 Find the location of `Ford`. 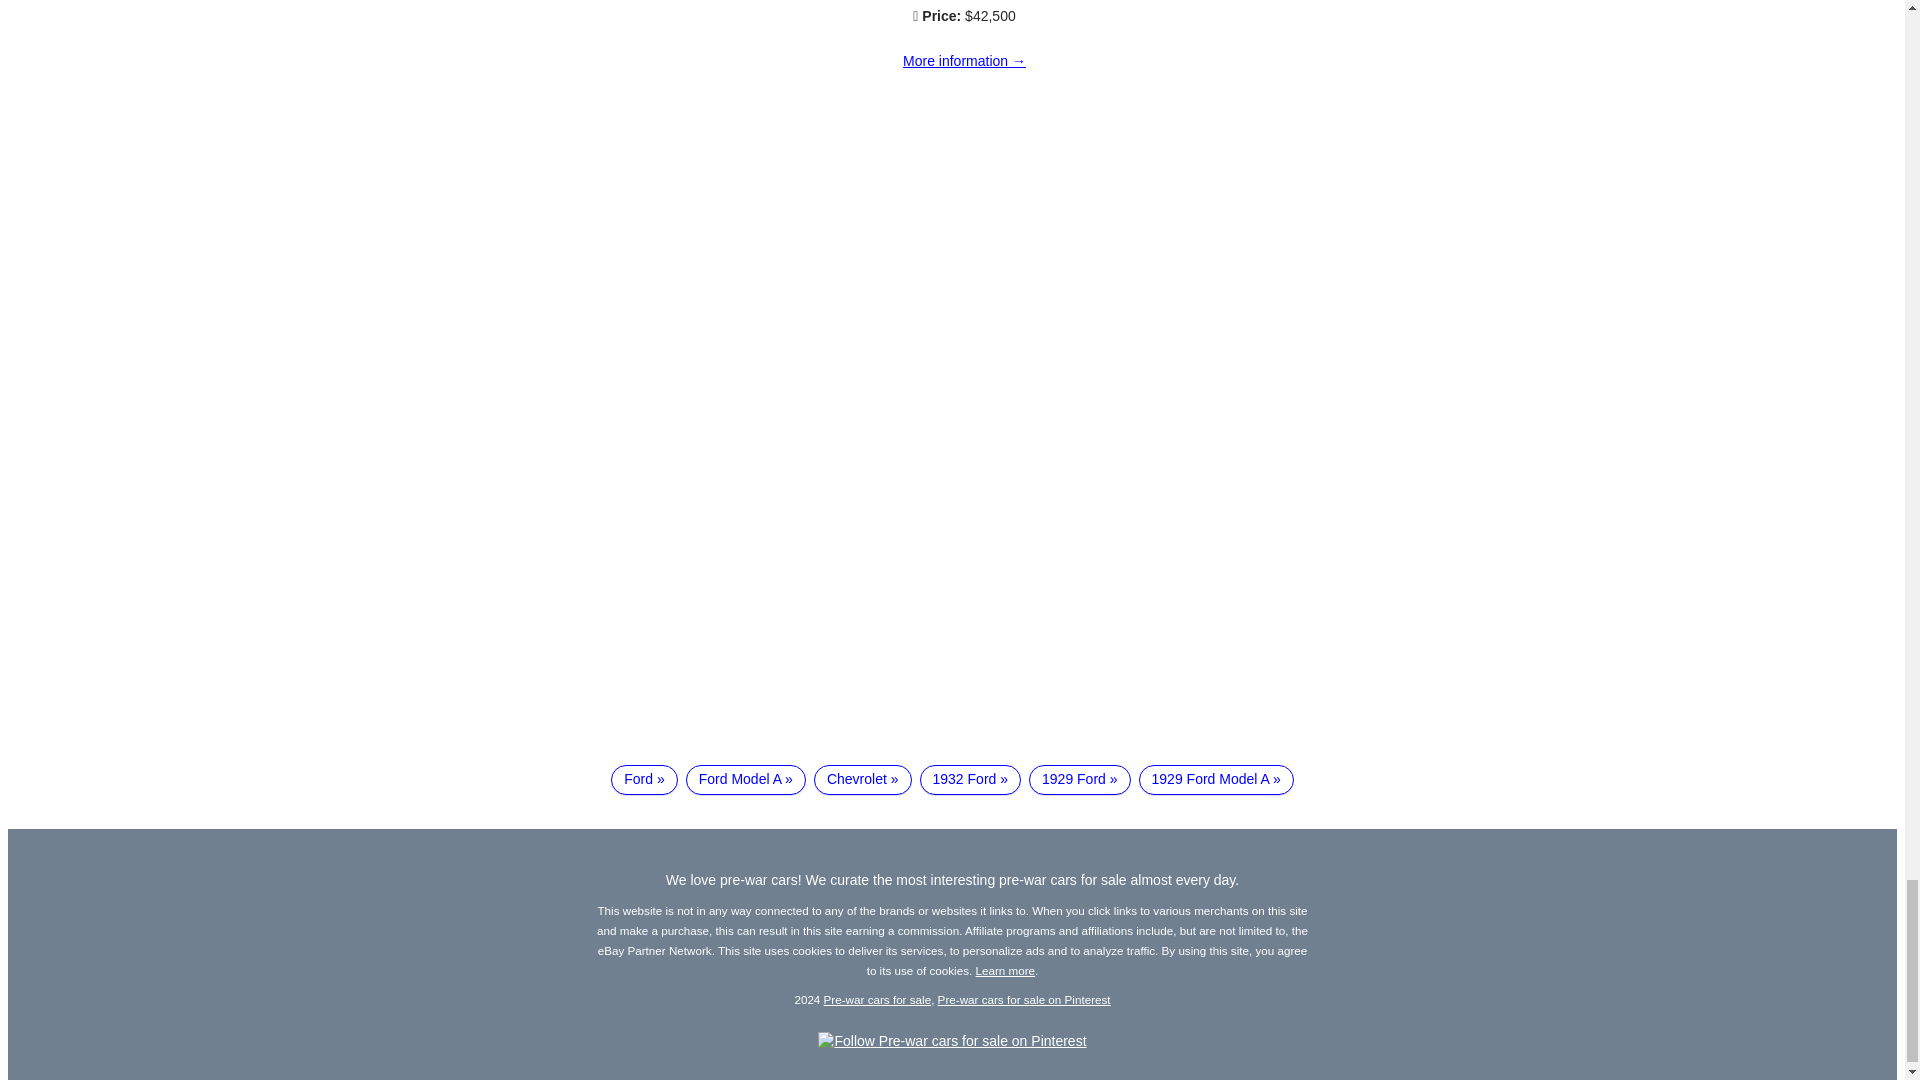

Ford is located at coordinates (644, 779).